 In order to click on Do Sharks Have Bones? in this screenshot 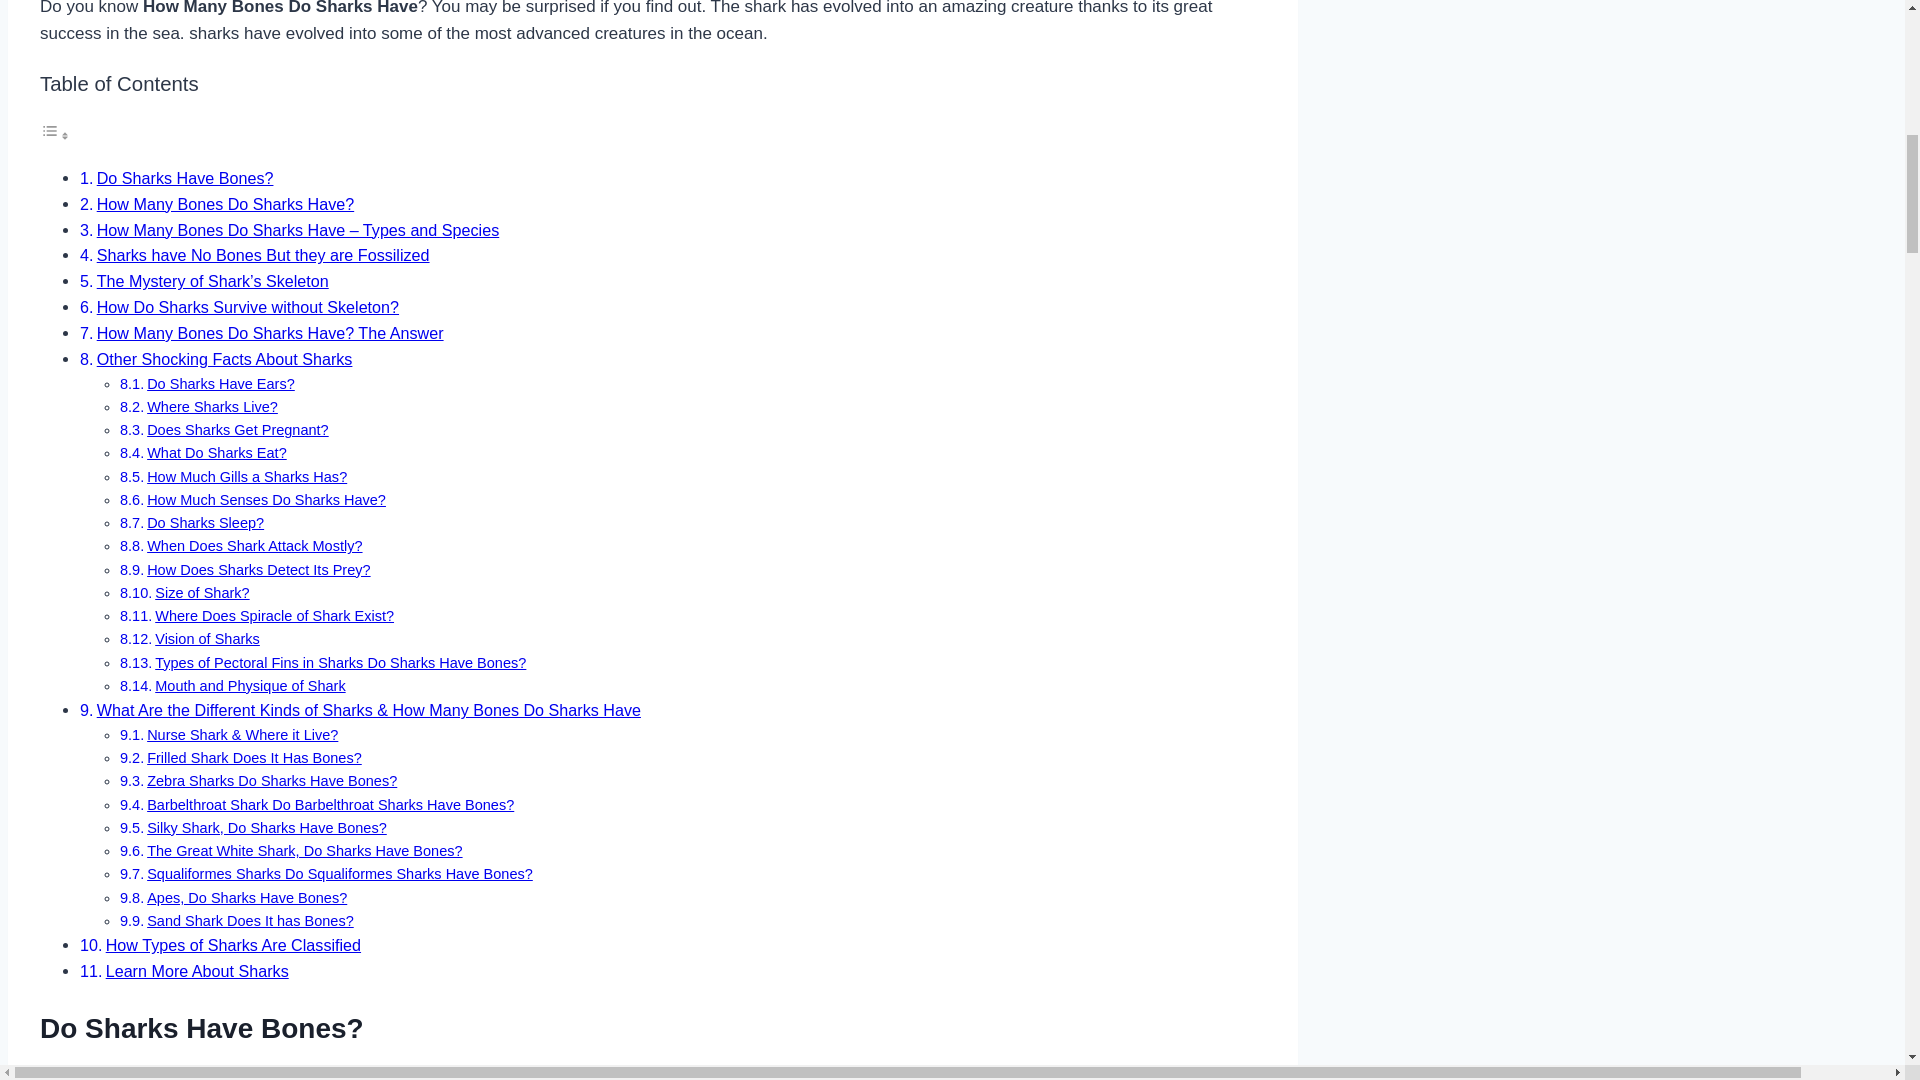, I will do `click(186, 177)`.